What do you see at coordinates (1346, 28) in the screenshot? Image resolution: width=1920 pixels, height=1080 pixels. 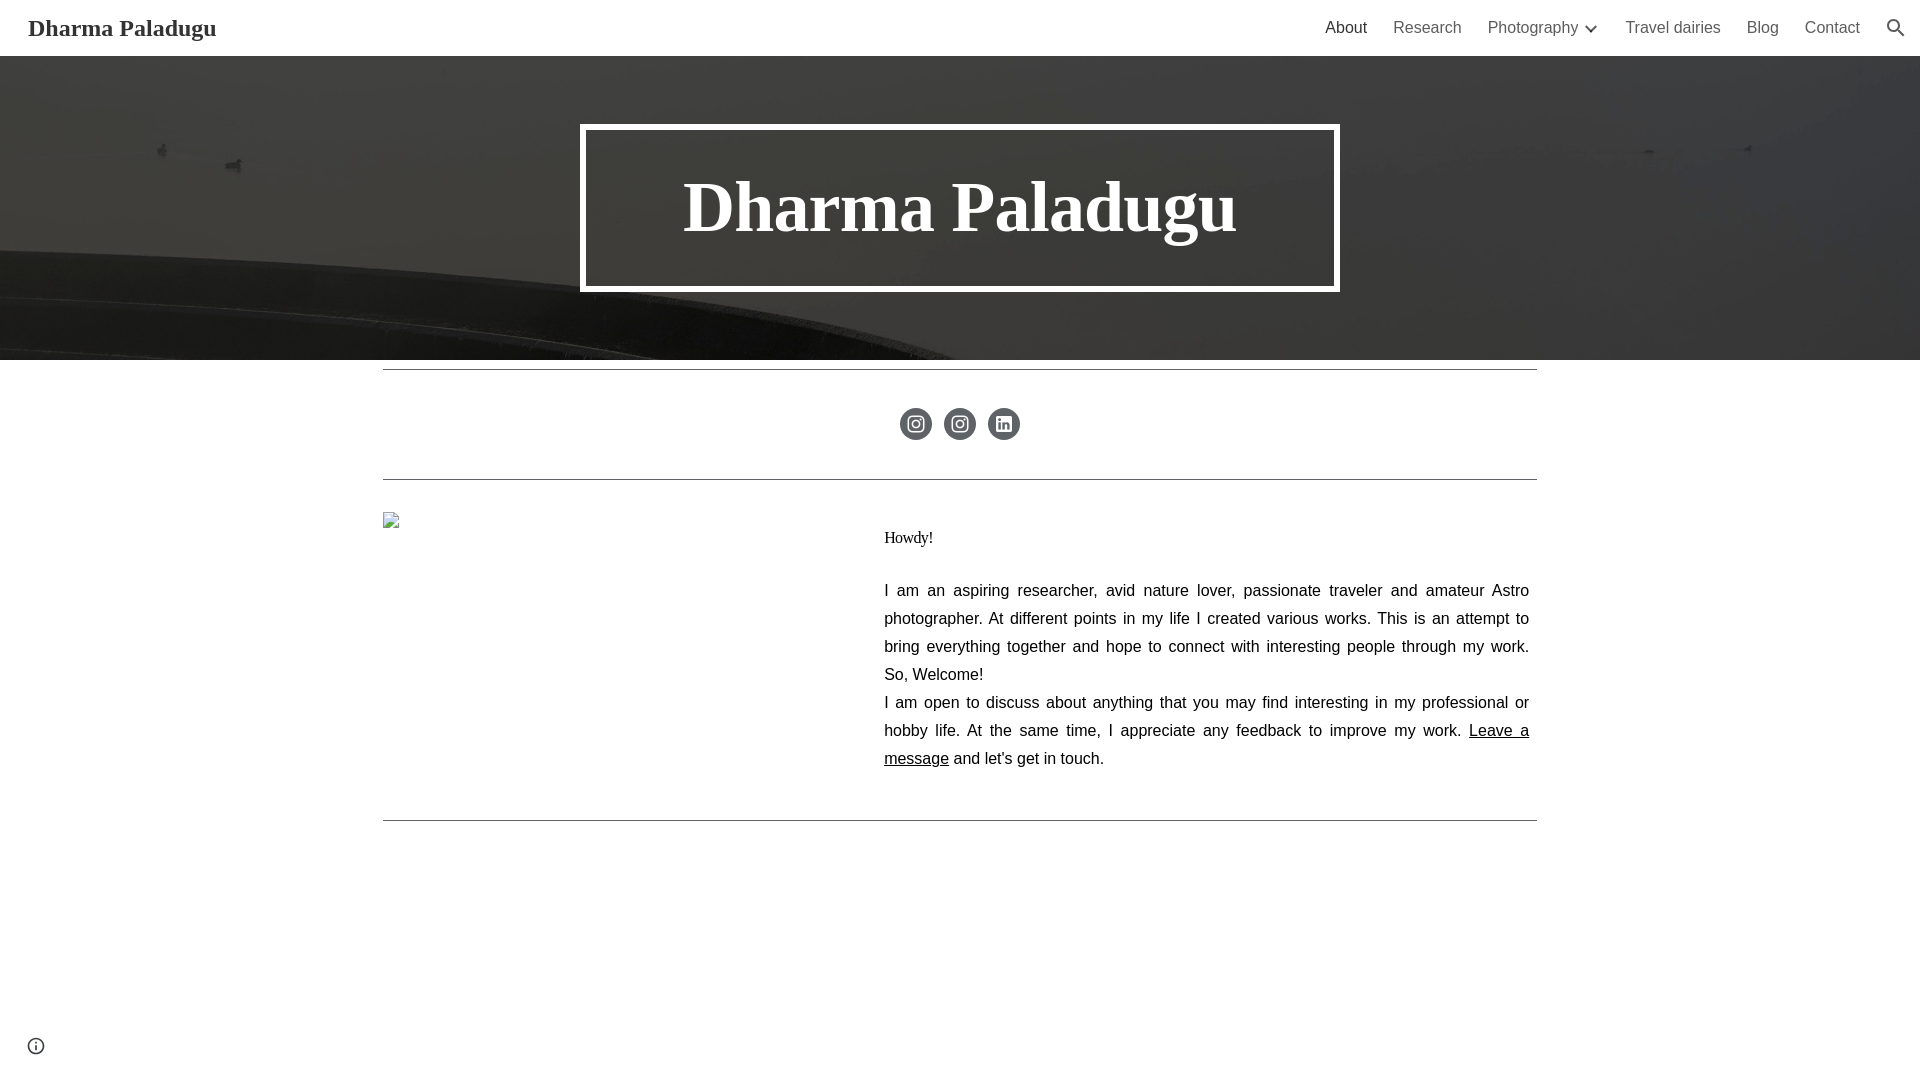 I see `About` at bounding box center [1346, 28].